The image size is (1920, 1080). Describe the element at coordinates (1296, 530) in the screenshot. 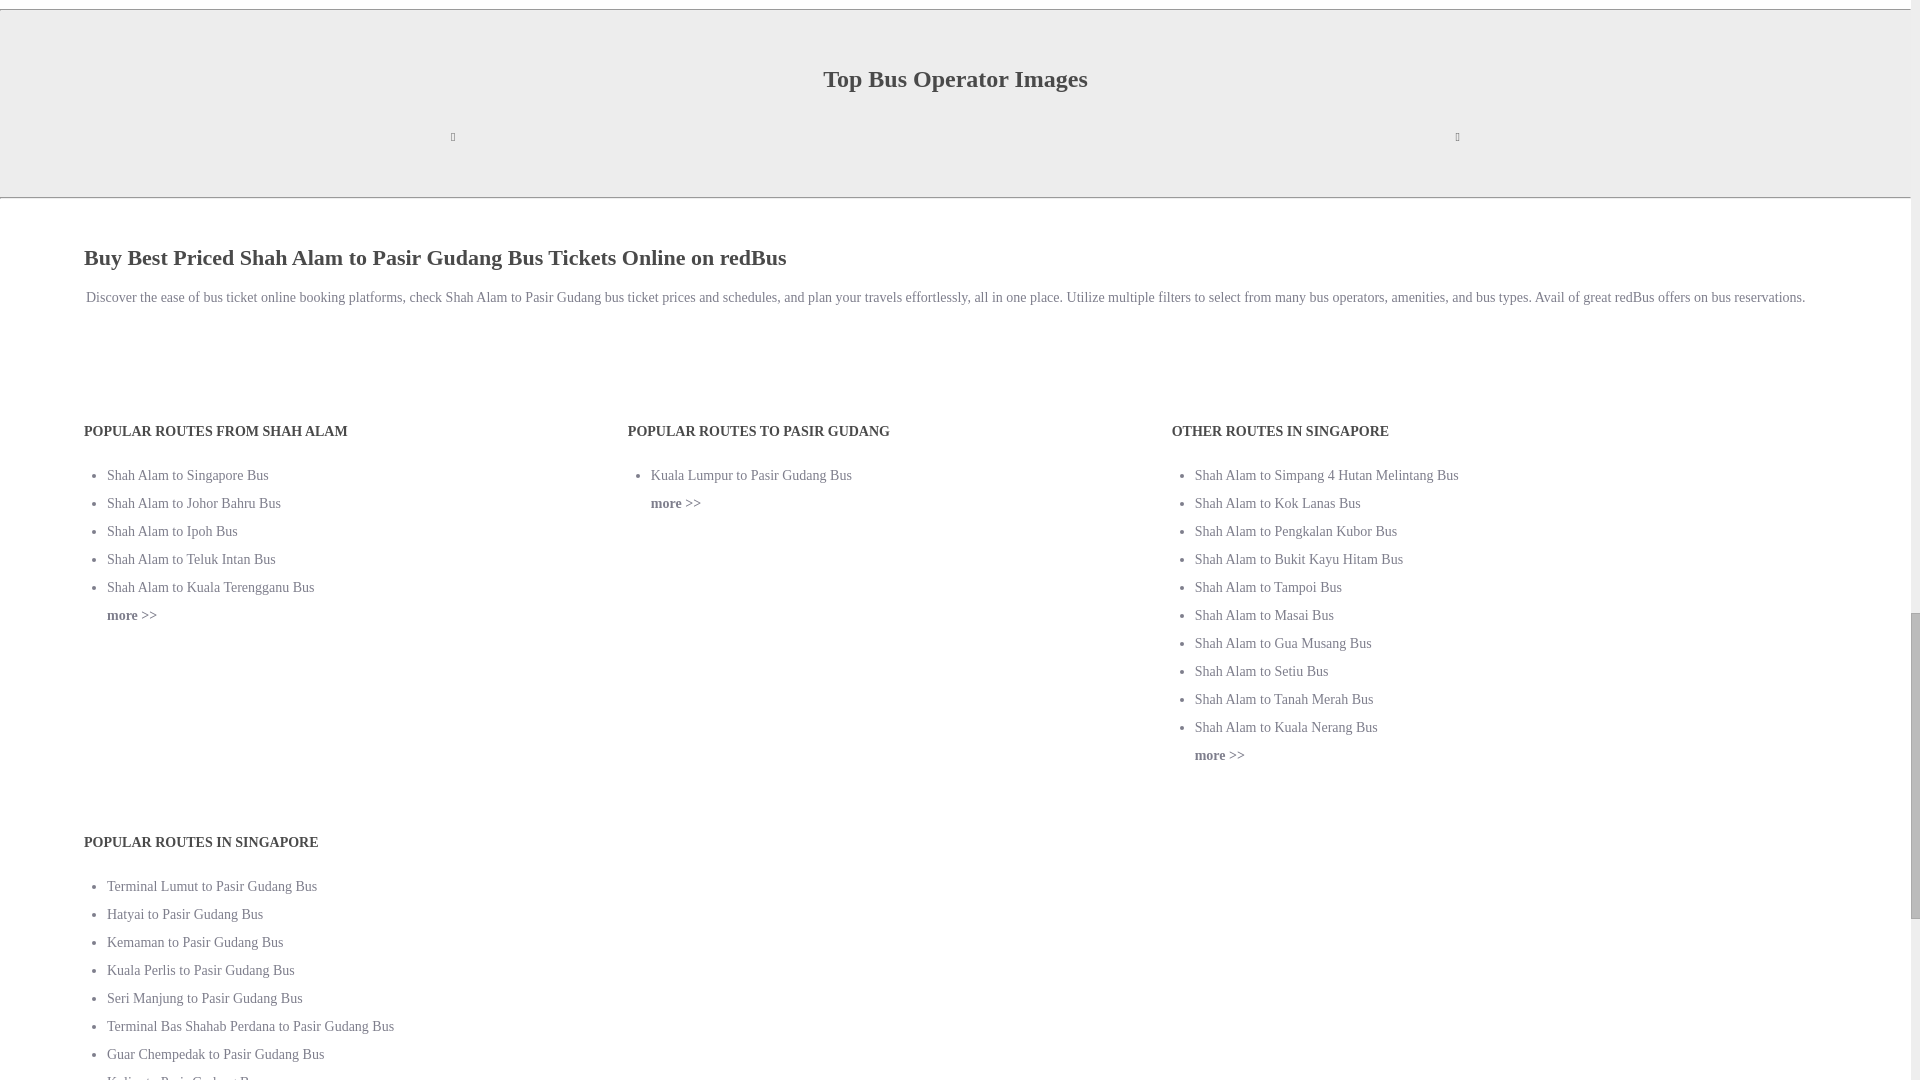

I see `Shah Alam to Pengkalan Kubor Bus` at that location.